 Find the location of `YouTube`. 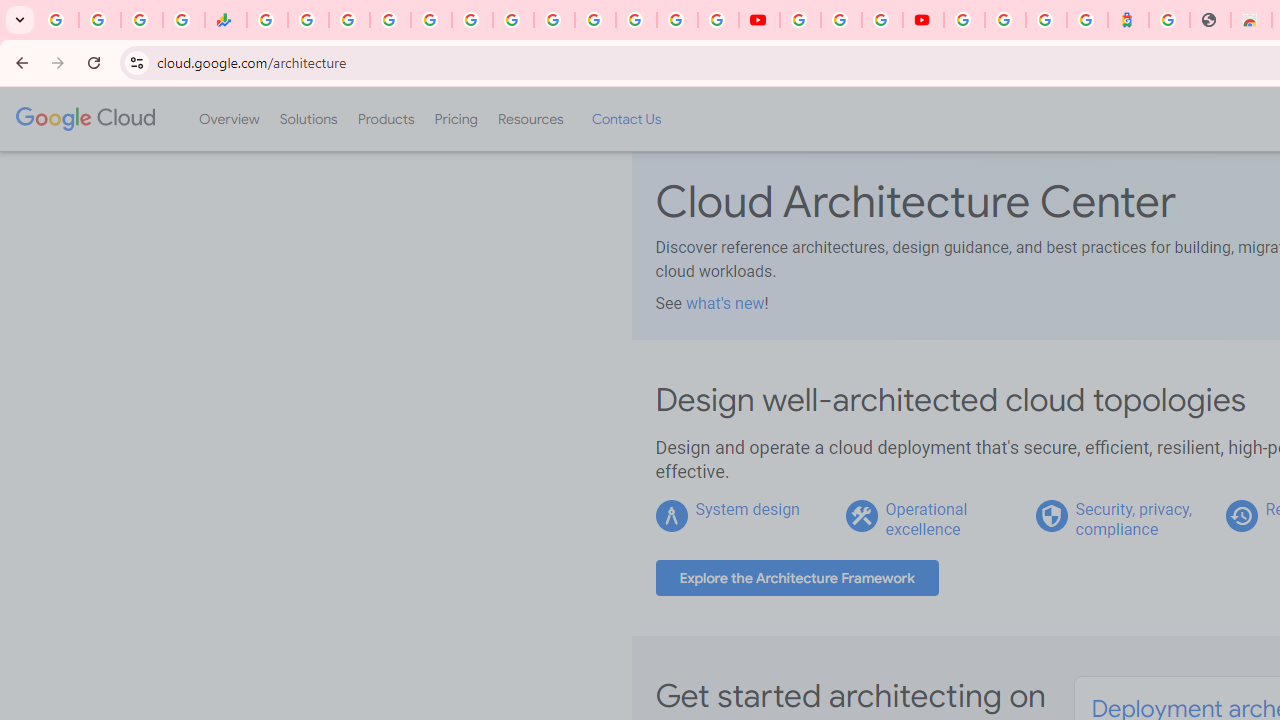

YouTube is located at coordinates (800, 20).